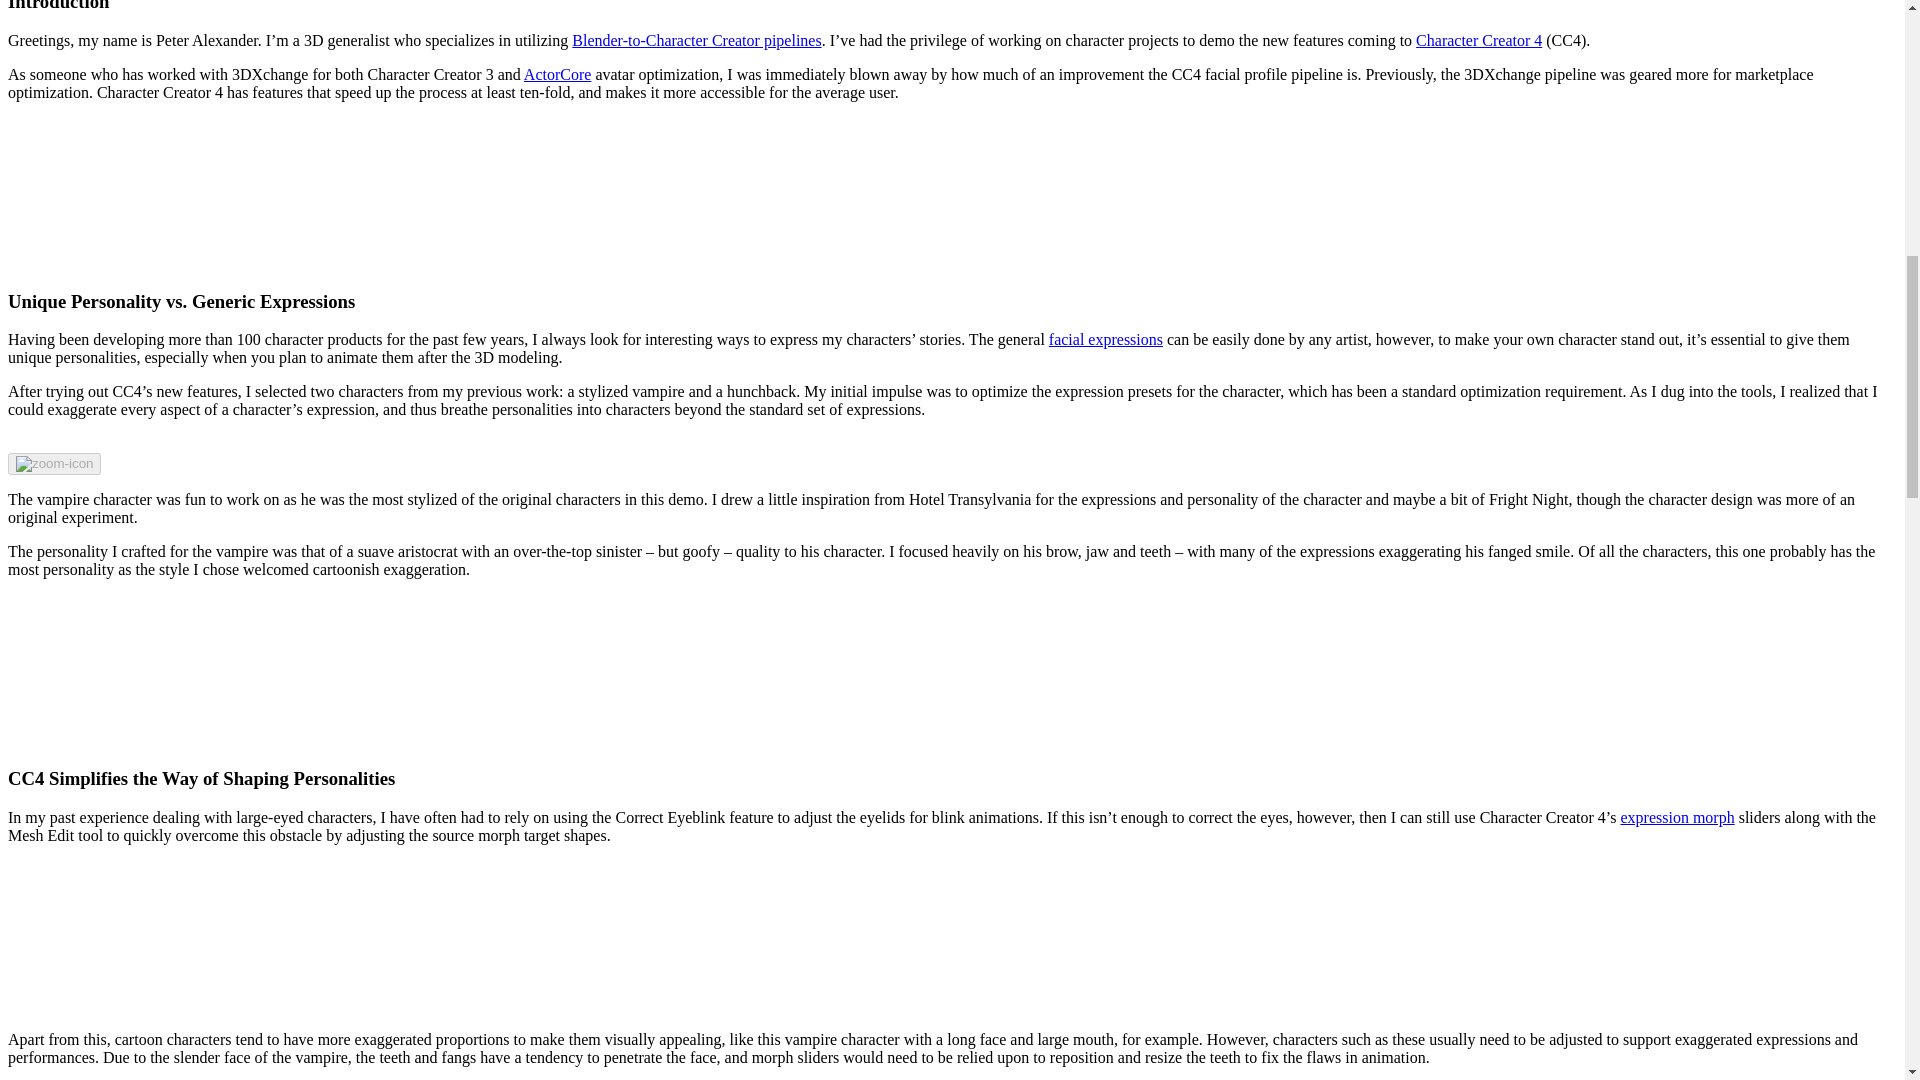  Describe the element at coordinates (696, 40) in the screenshot. I see `Blender-to-Character Creator pipelines` at that location.